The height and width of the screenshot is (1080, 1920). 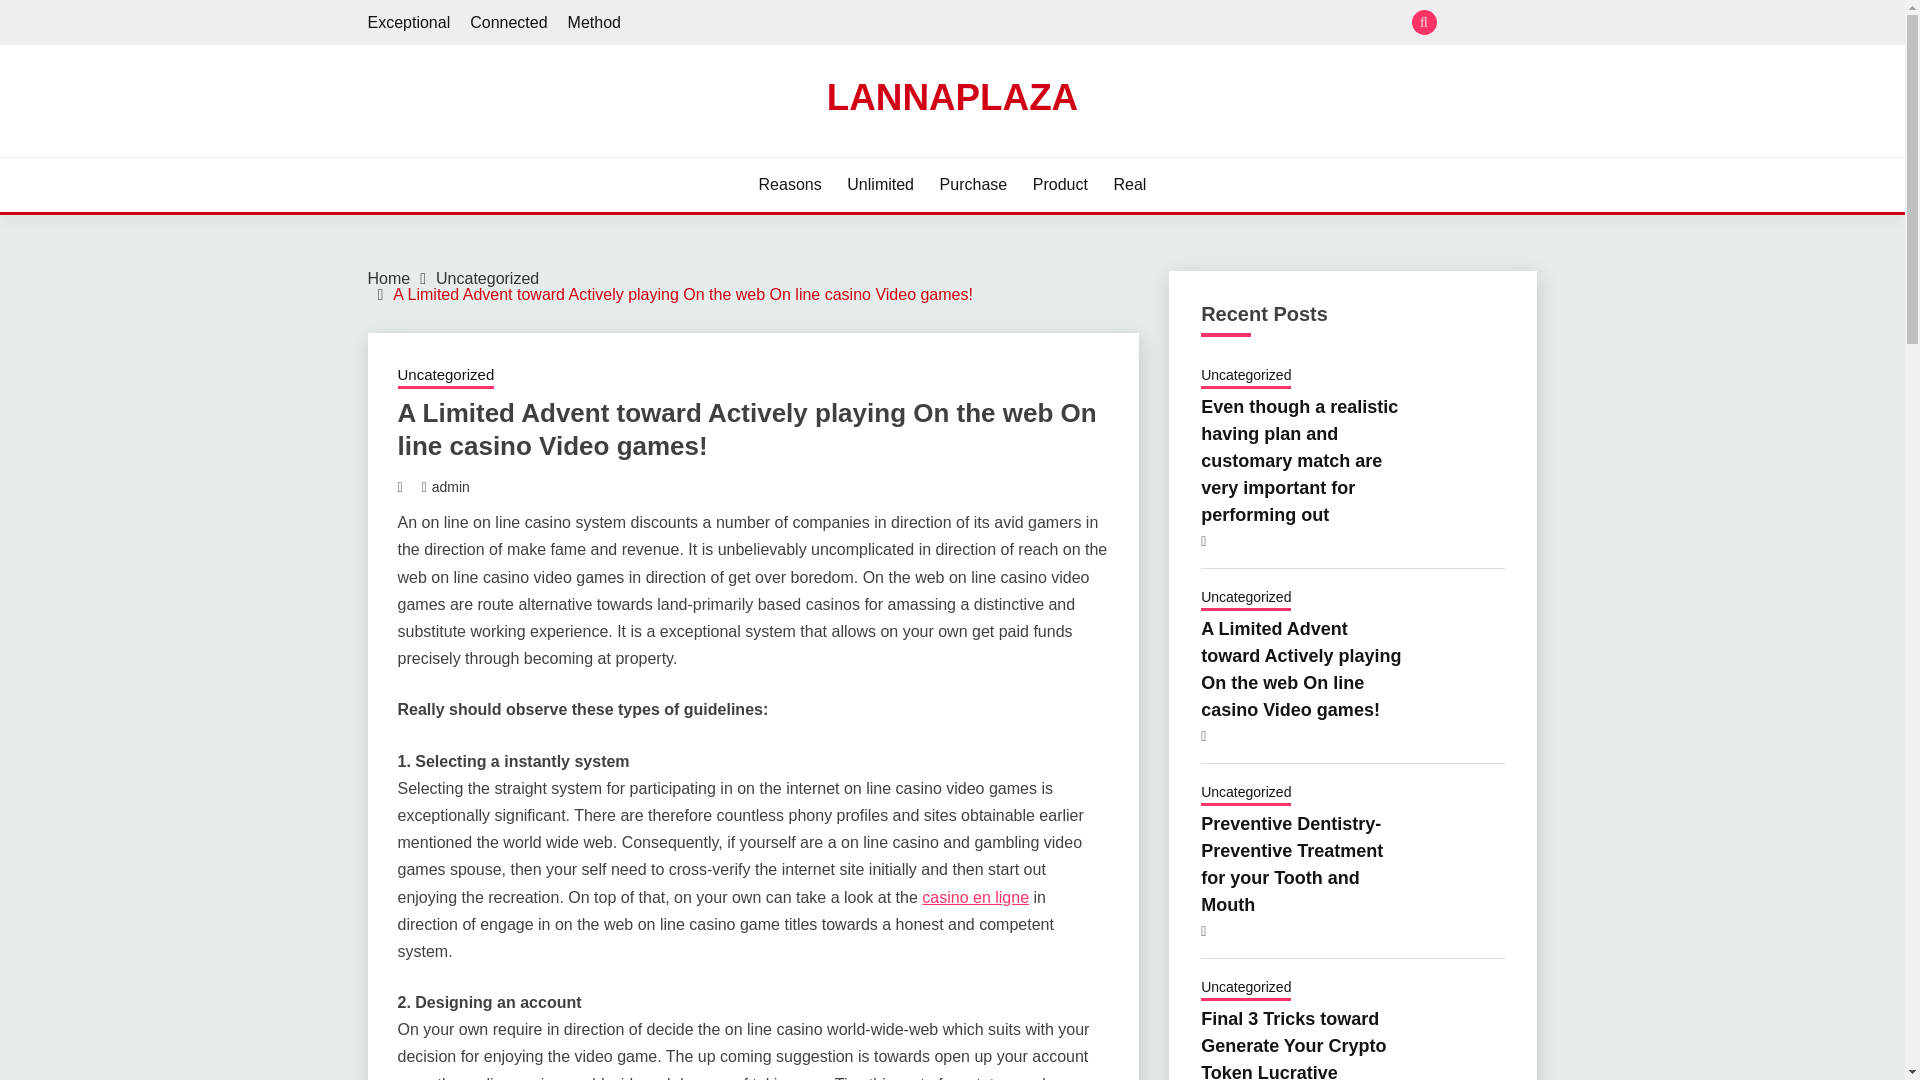 What do you see at coordinates (880, 184) in the screenshot?
I see `Unlimited` at bounding box center [880, 184].